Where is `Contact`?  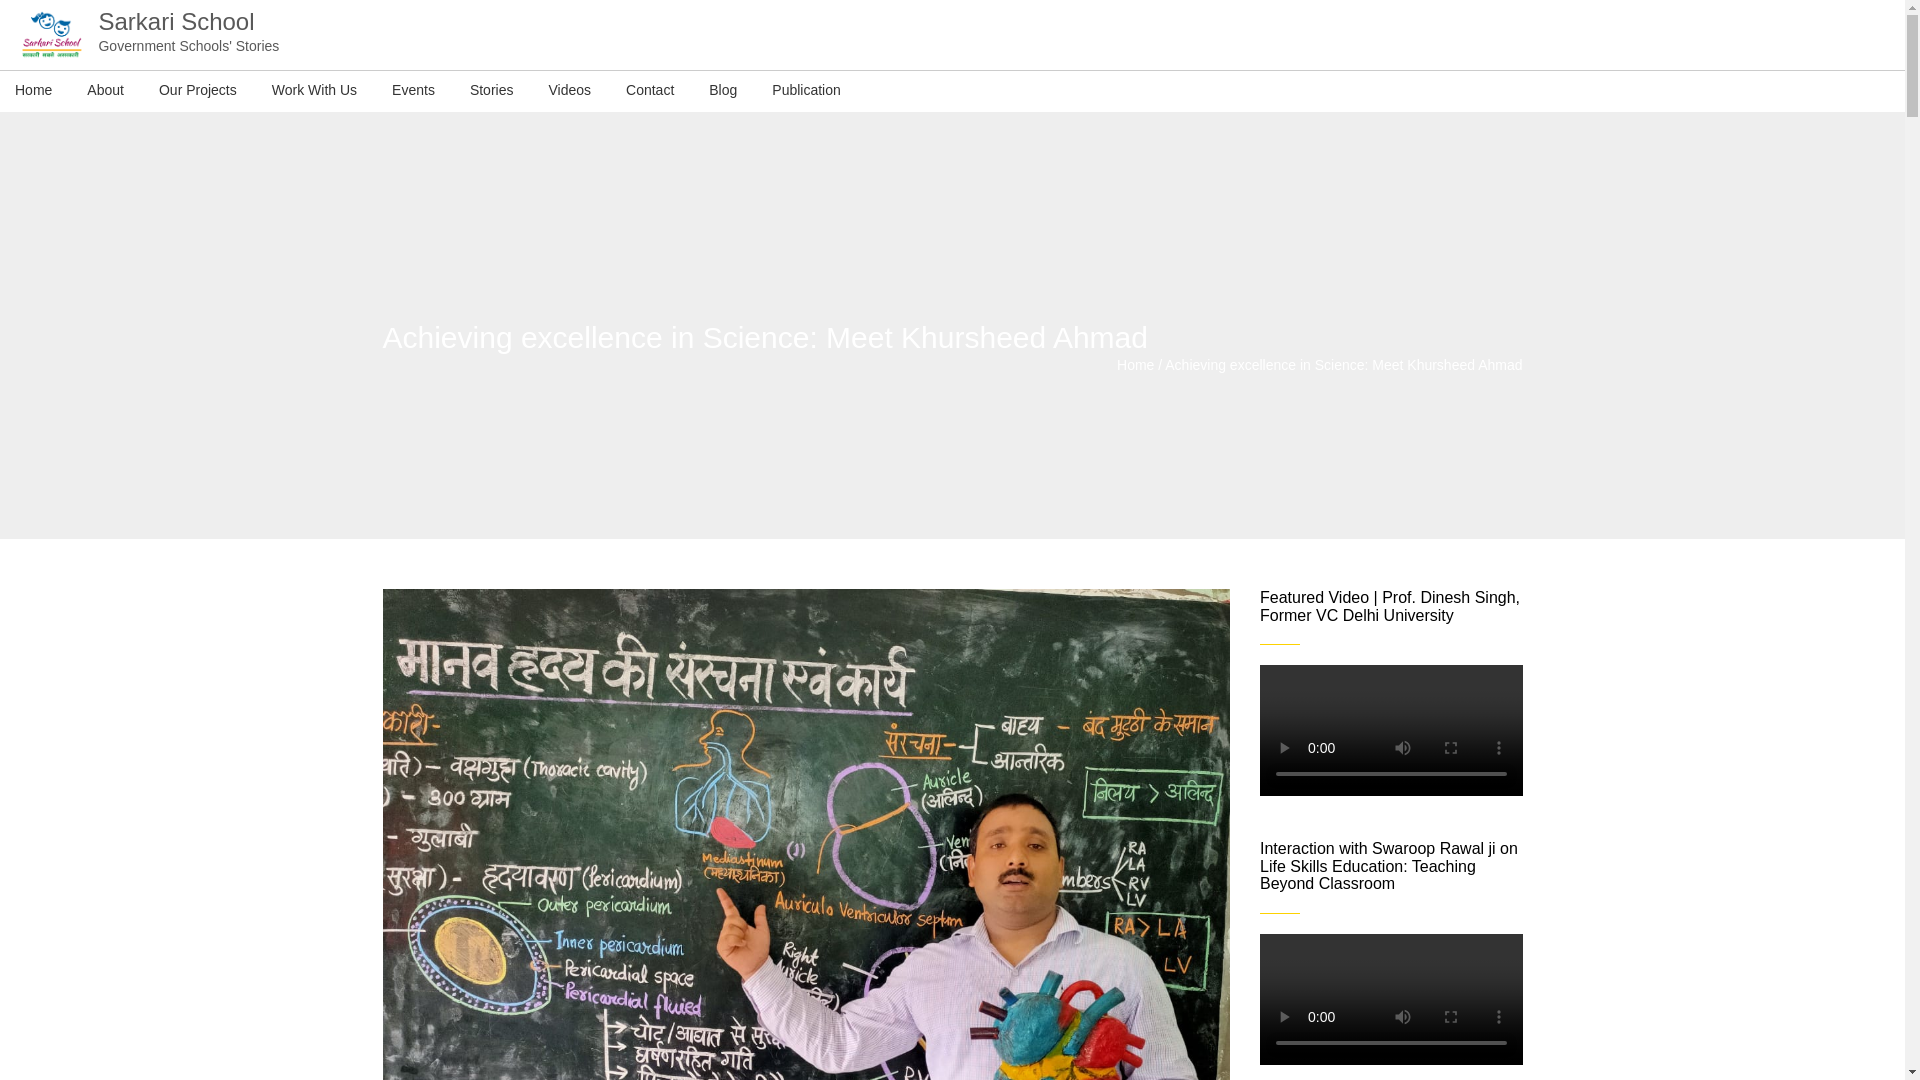
Contact is located at coordinates (649, 91).